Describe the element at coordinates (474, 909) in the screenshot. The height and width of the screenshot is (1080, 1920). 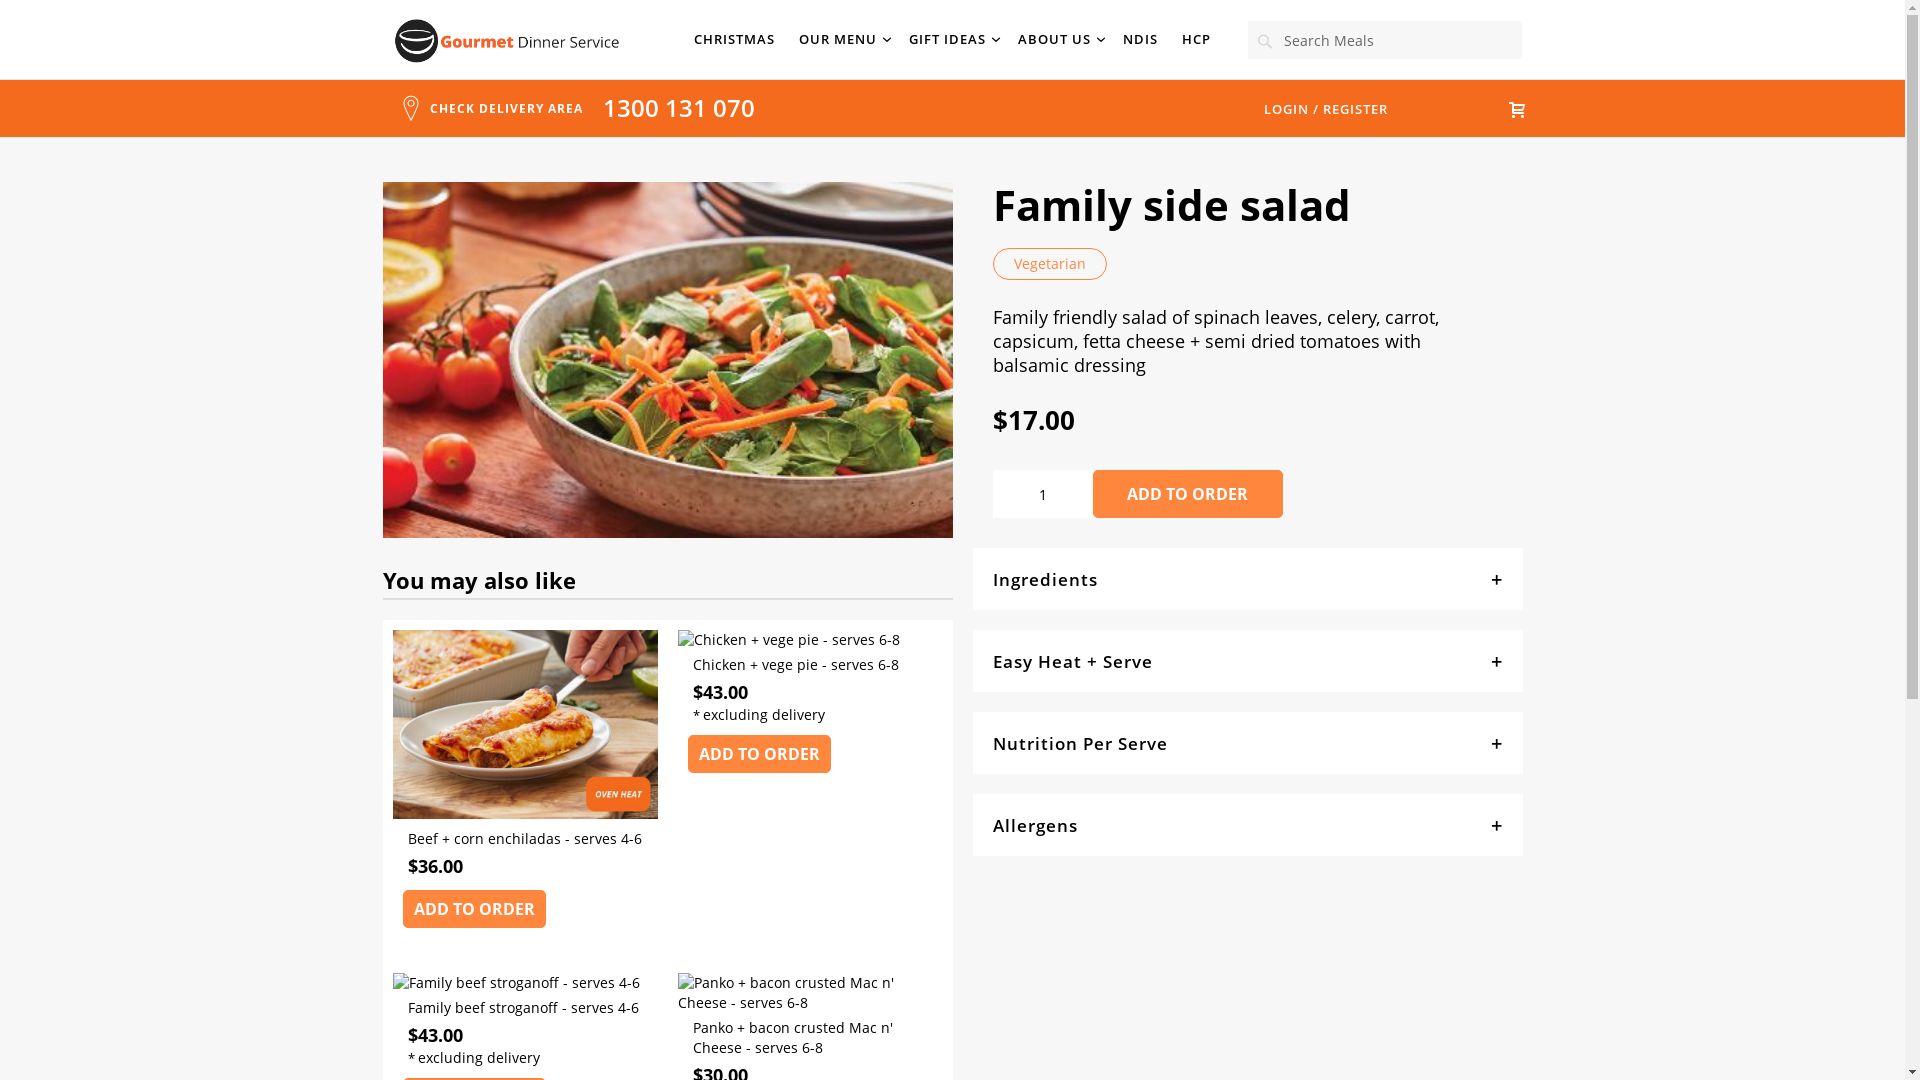
I see `ADD TO ORDER` at that location.